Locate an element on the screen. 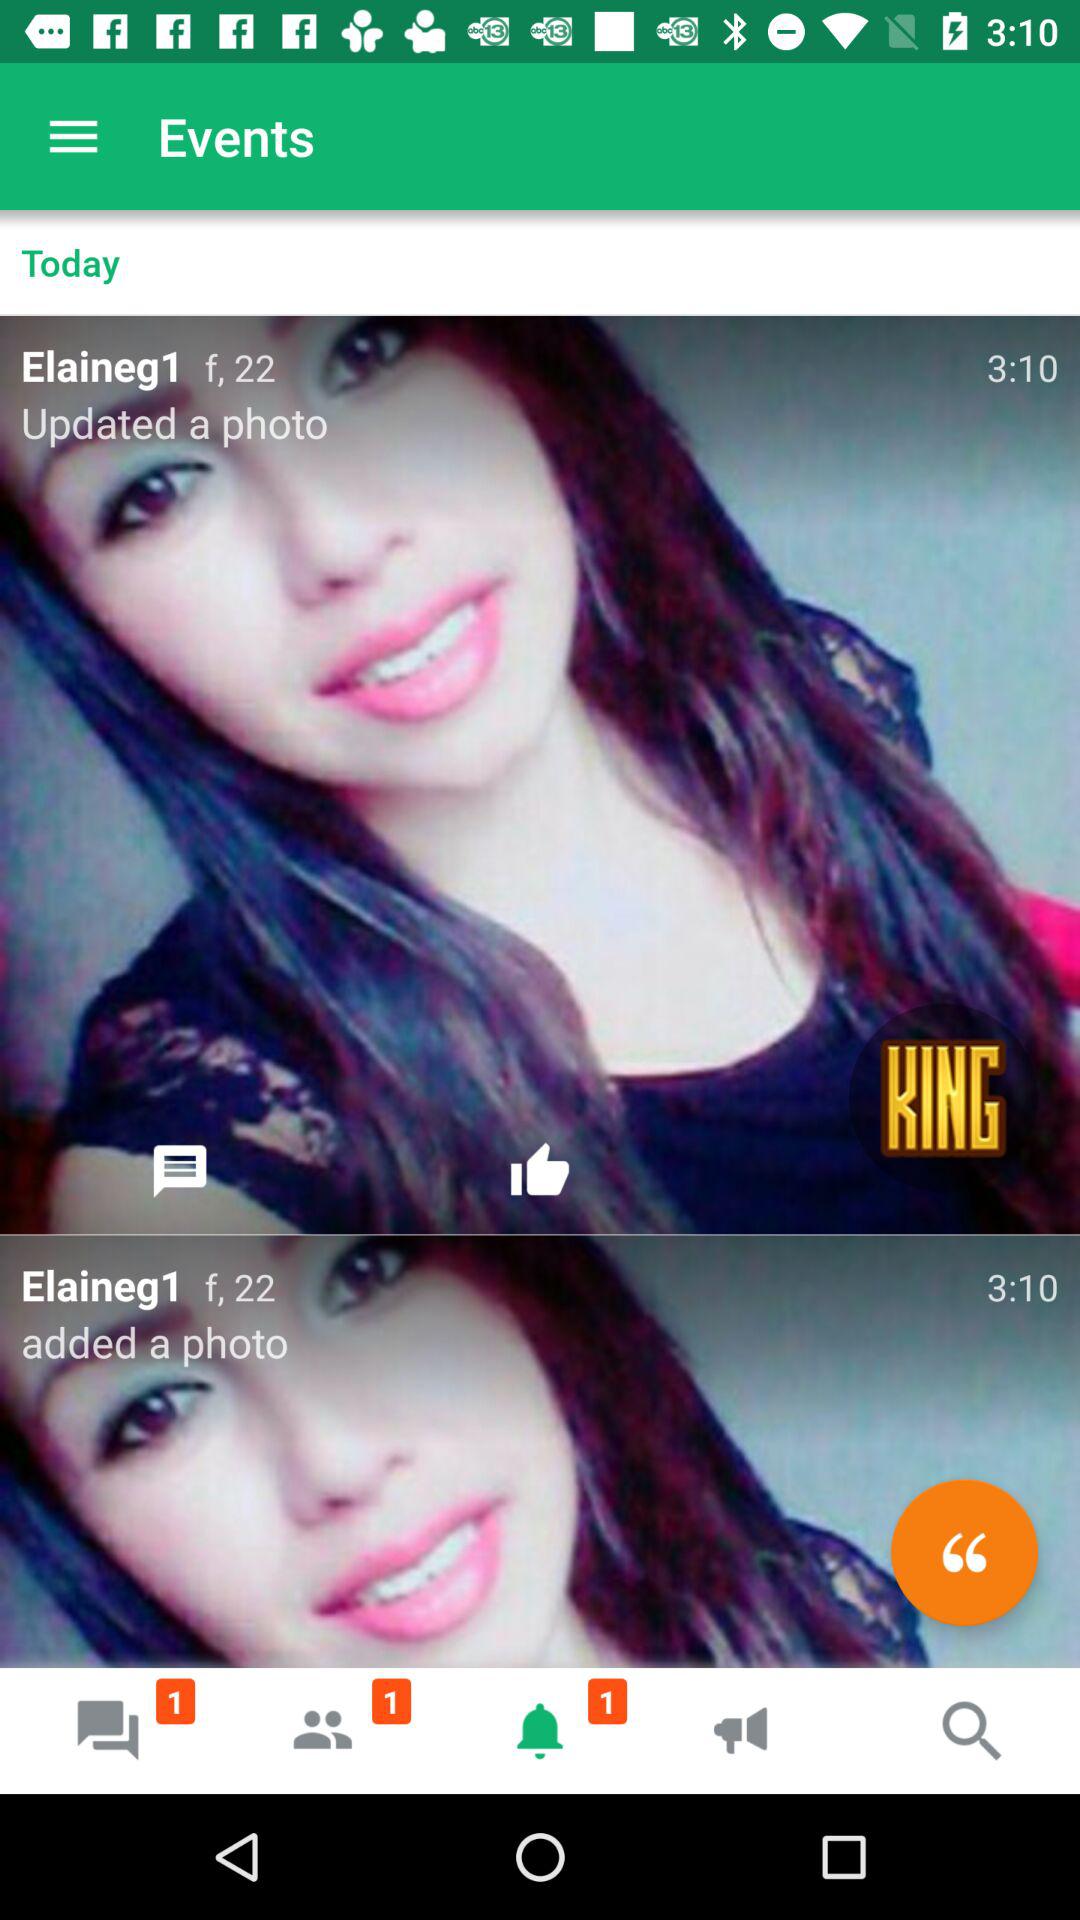  select app next to events app is located at coordinates (73, 136).